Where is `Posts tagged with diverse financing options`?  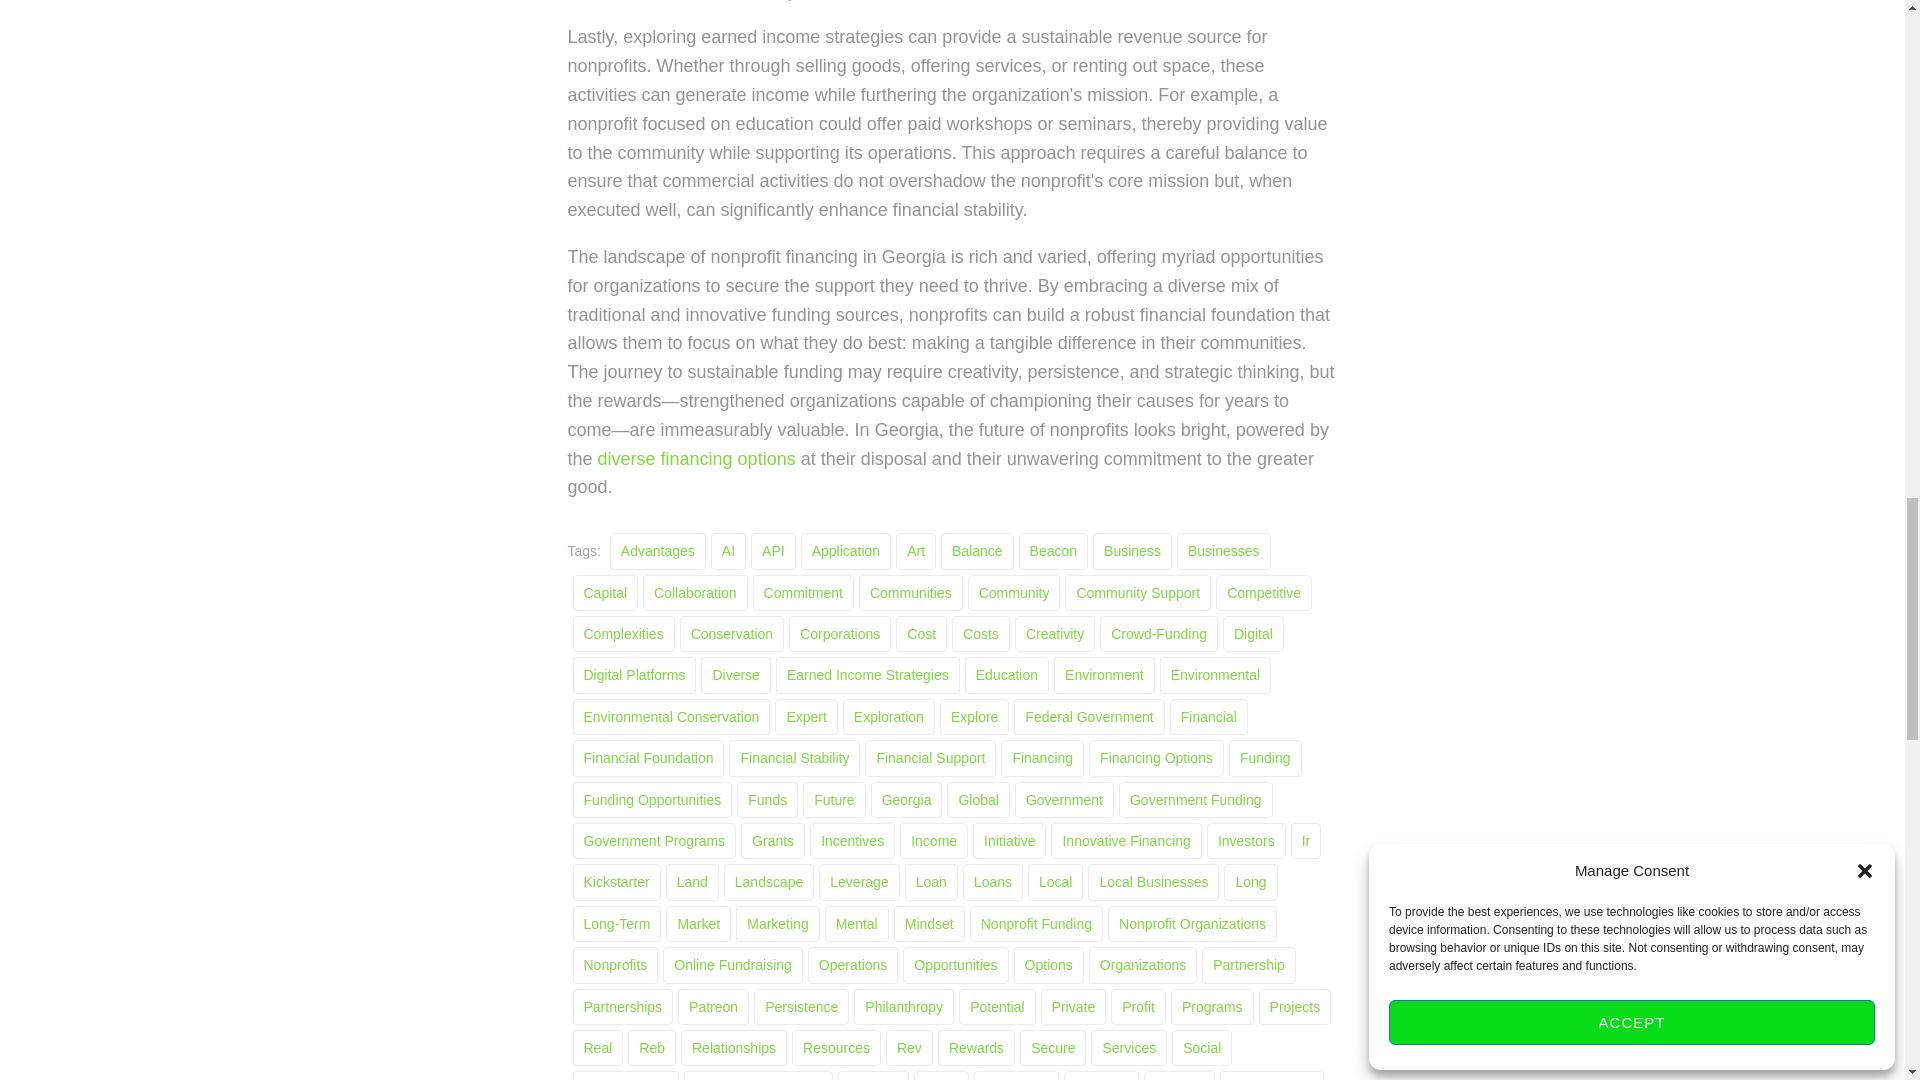
Posts tagged with diverse financing options is located at coordinates (696, 458).